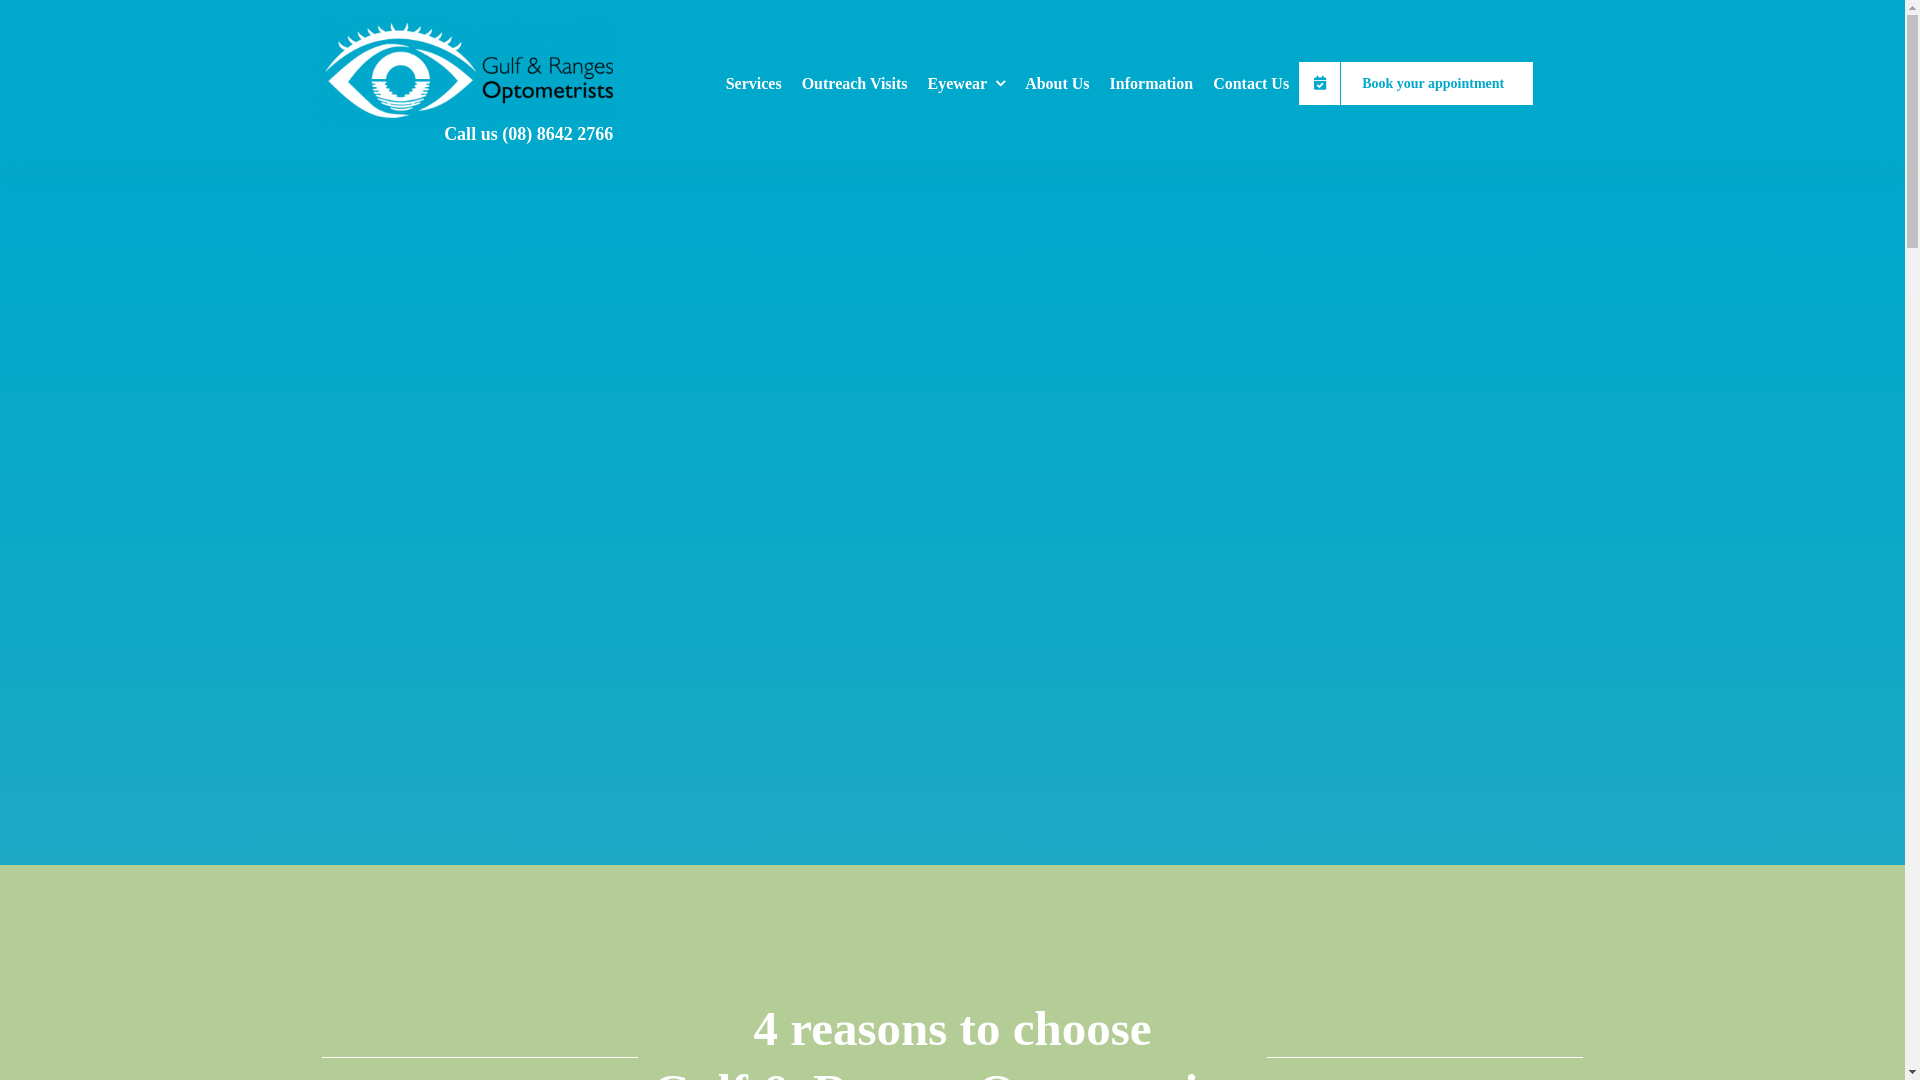  What do you see at coordinates (558, 134) in the screenshot?
I see `(08) 8642 2766` at bounding box center [558, 134].